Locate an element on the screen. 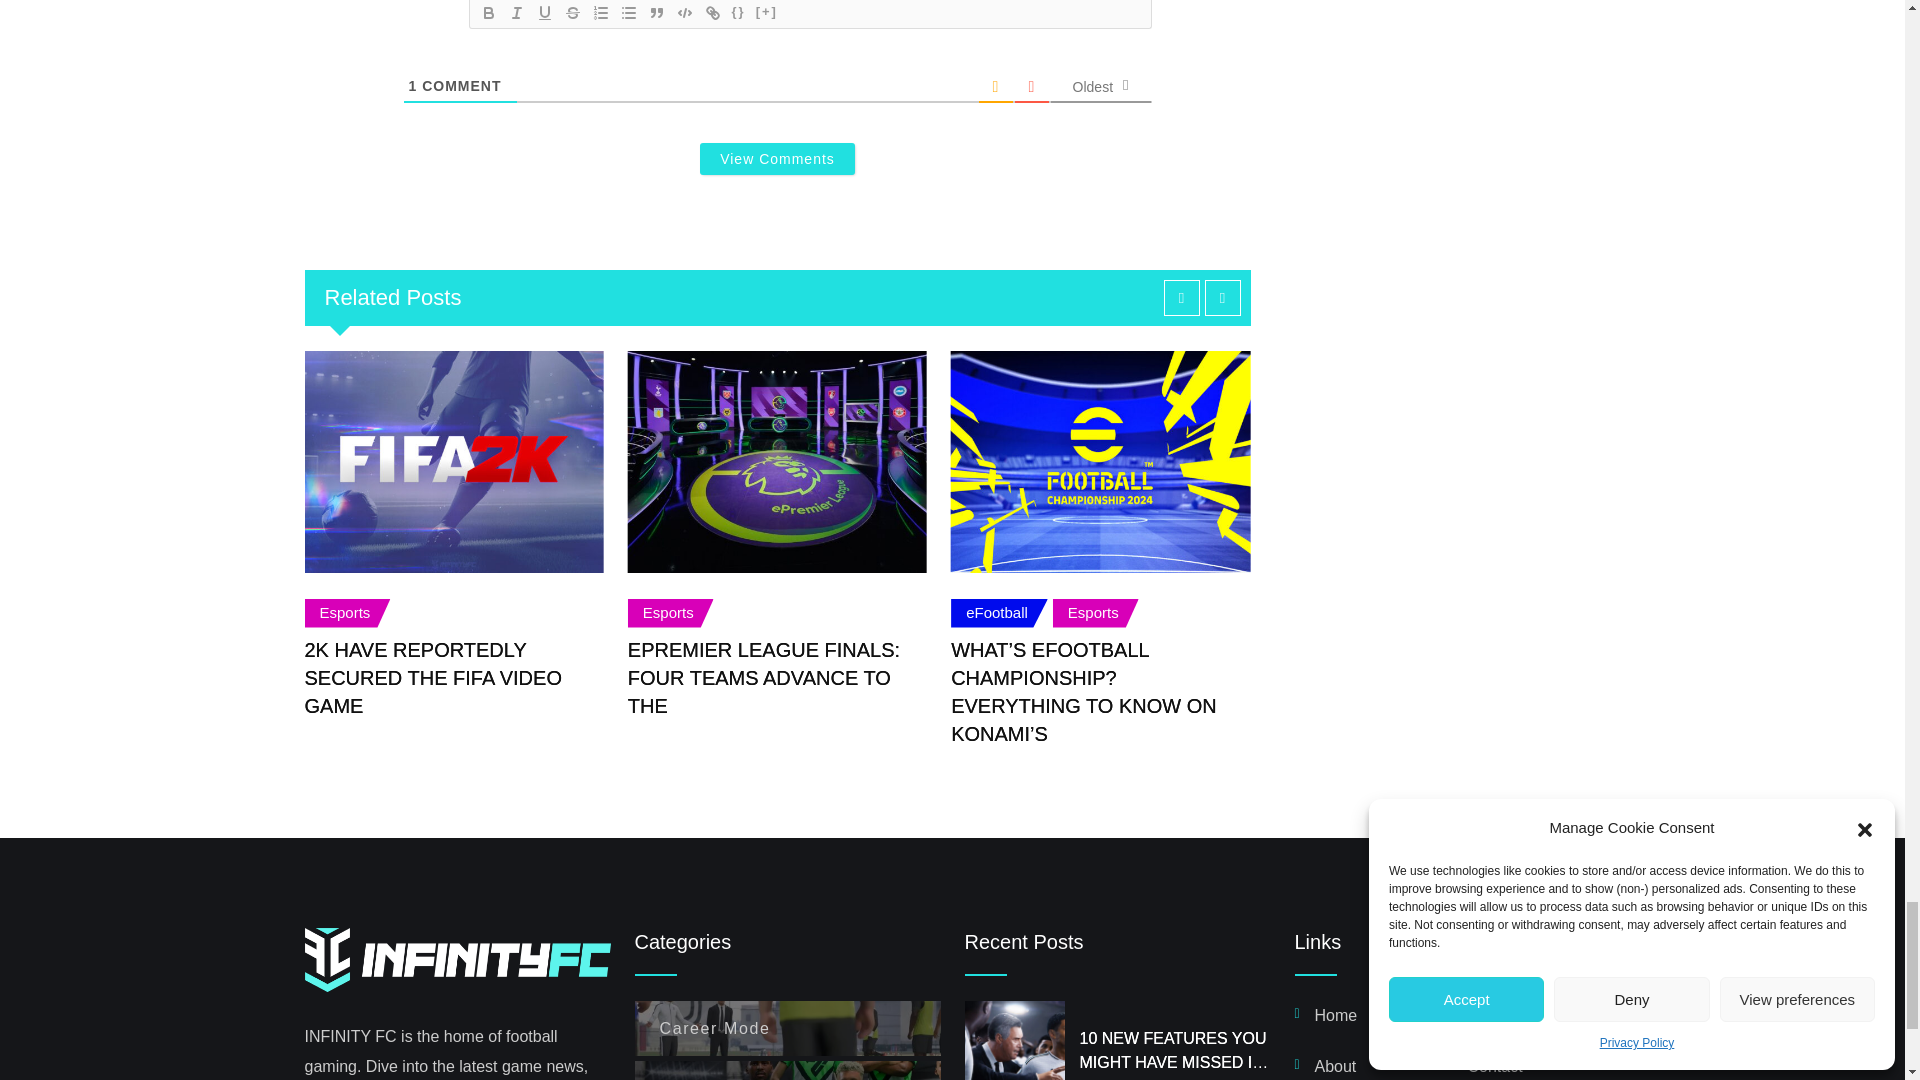 Image resolution: width=1920 pixels, height=1080 pixels. Unordered List is located at coordinates (628, 12).